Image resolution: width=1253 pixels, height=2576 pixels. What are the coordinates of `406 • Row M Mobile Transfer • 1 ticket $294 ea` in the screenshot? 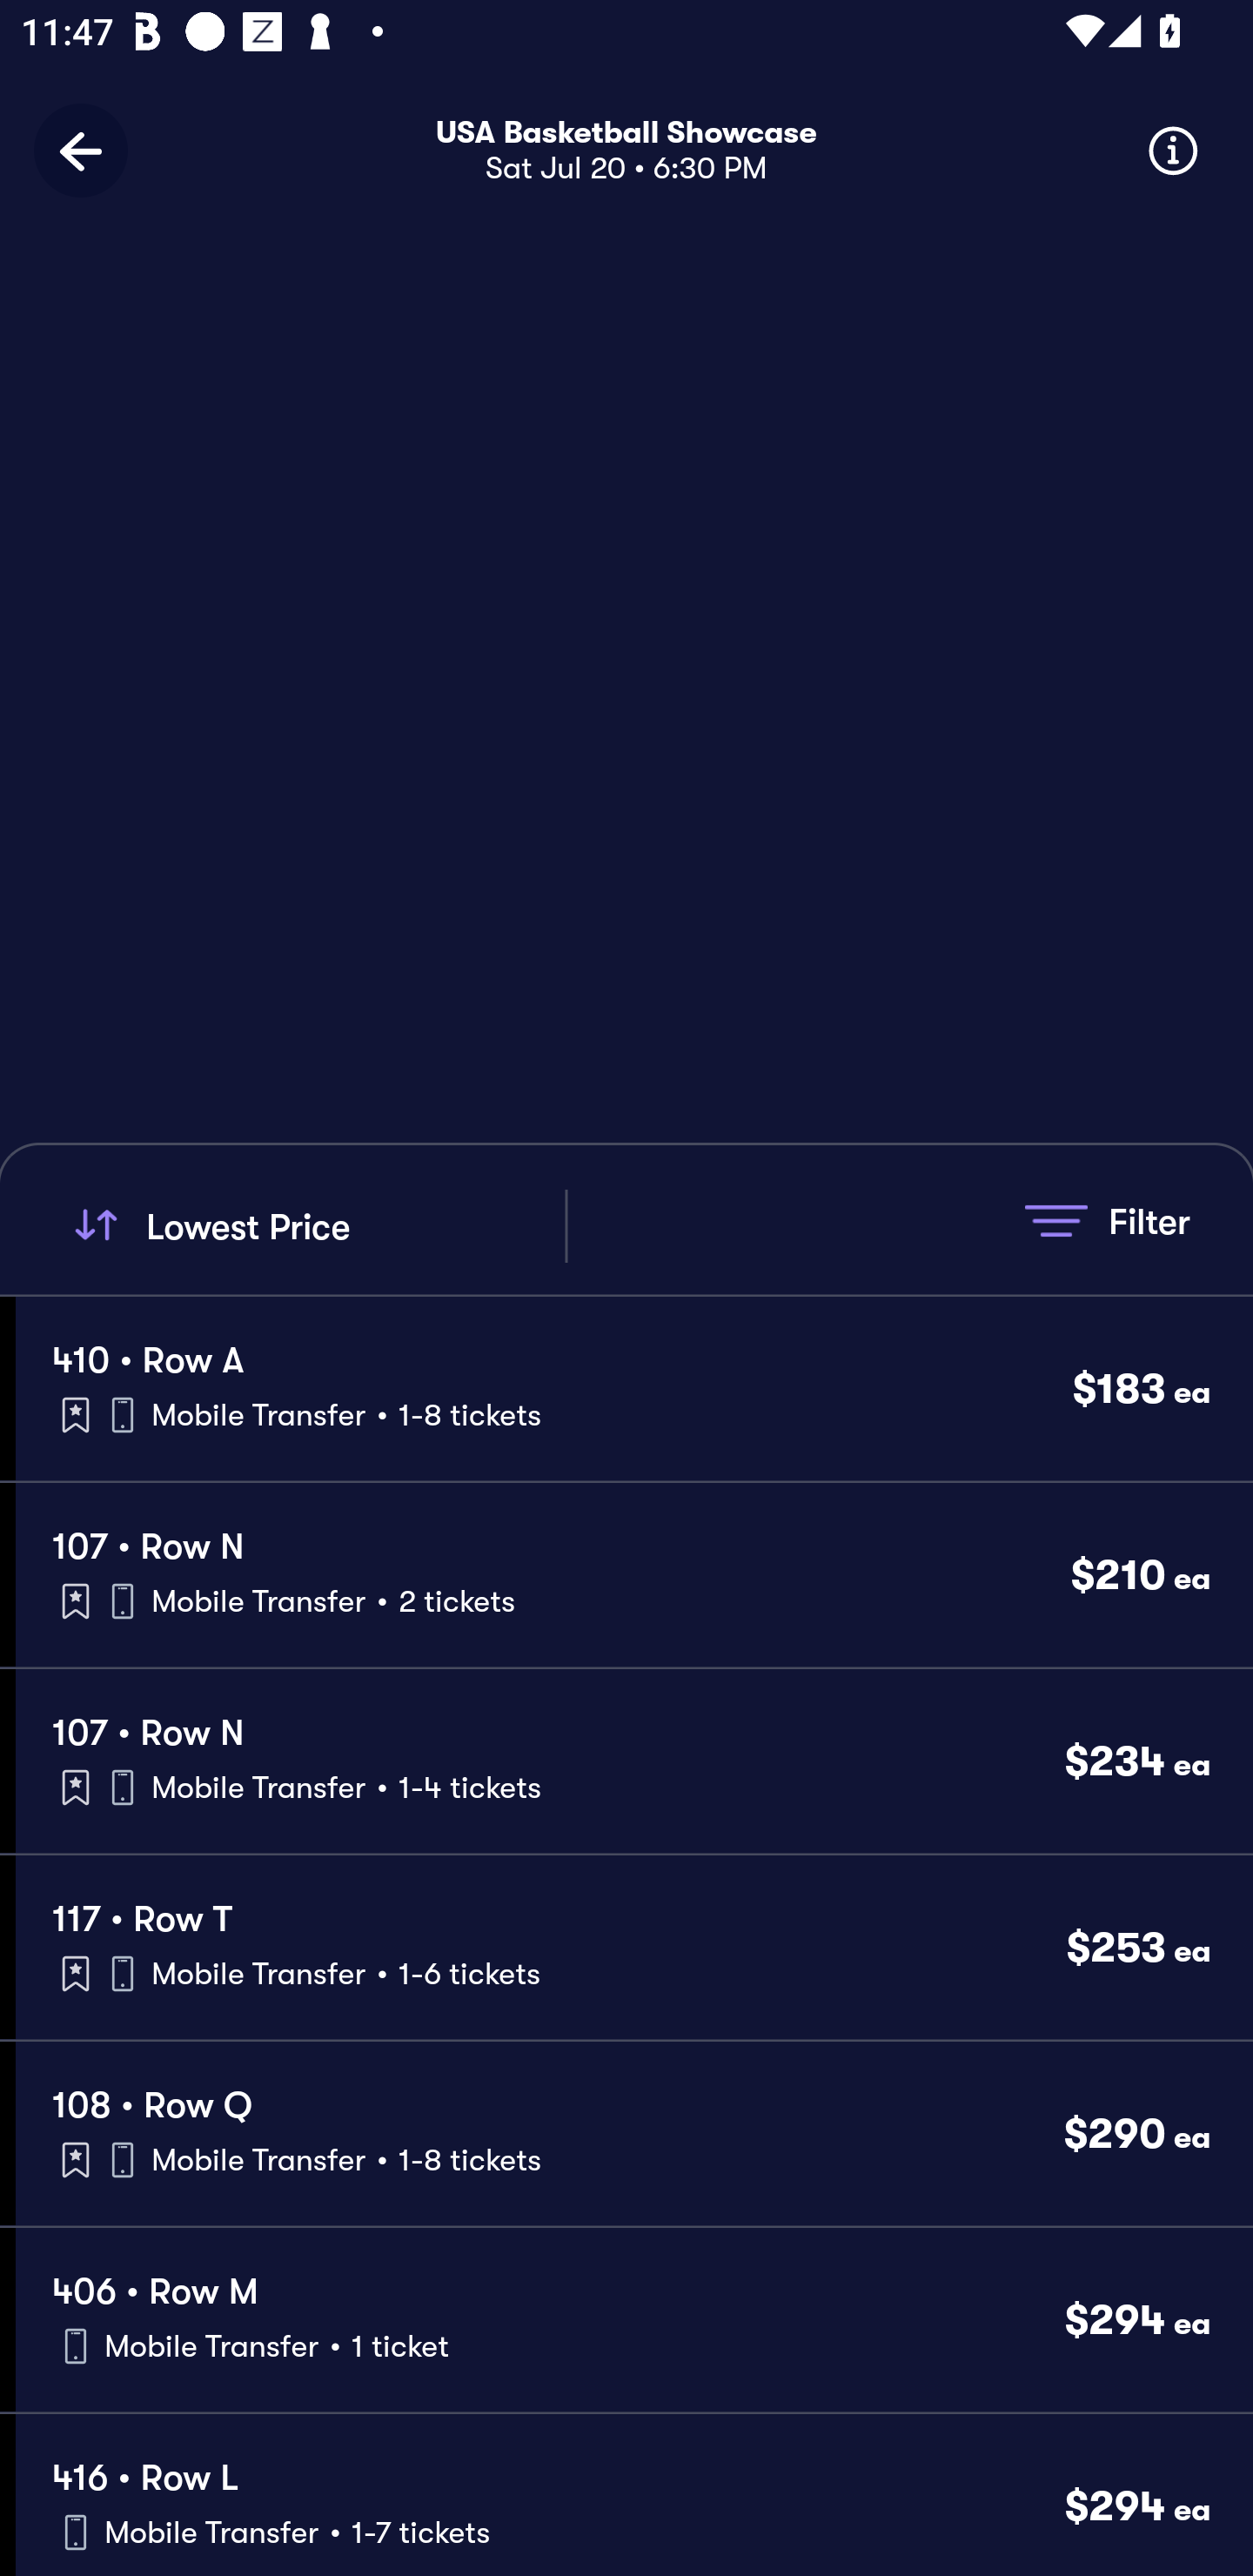 It's located at (633, 2319).